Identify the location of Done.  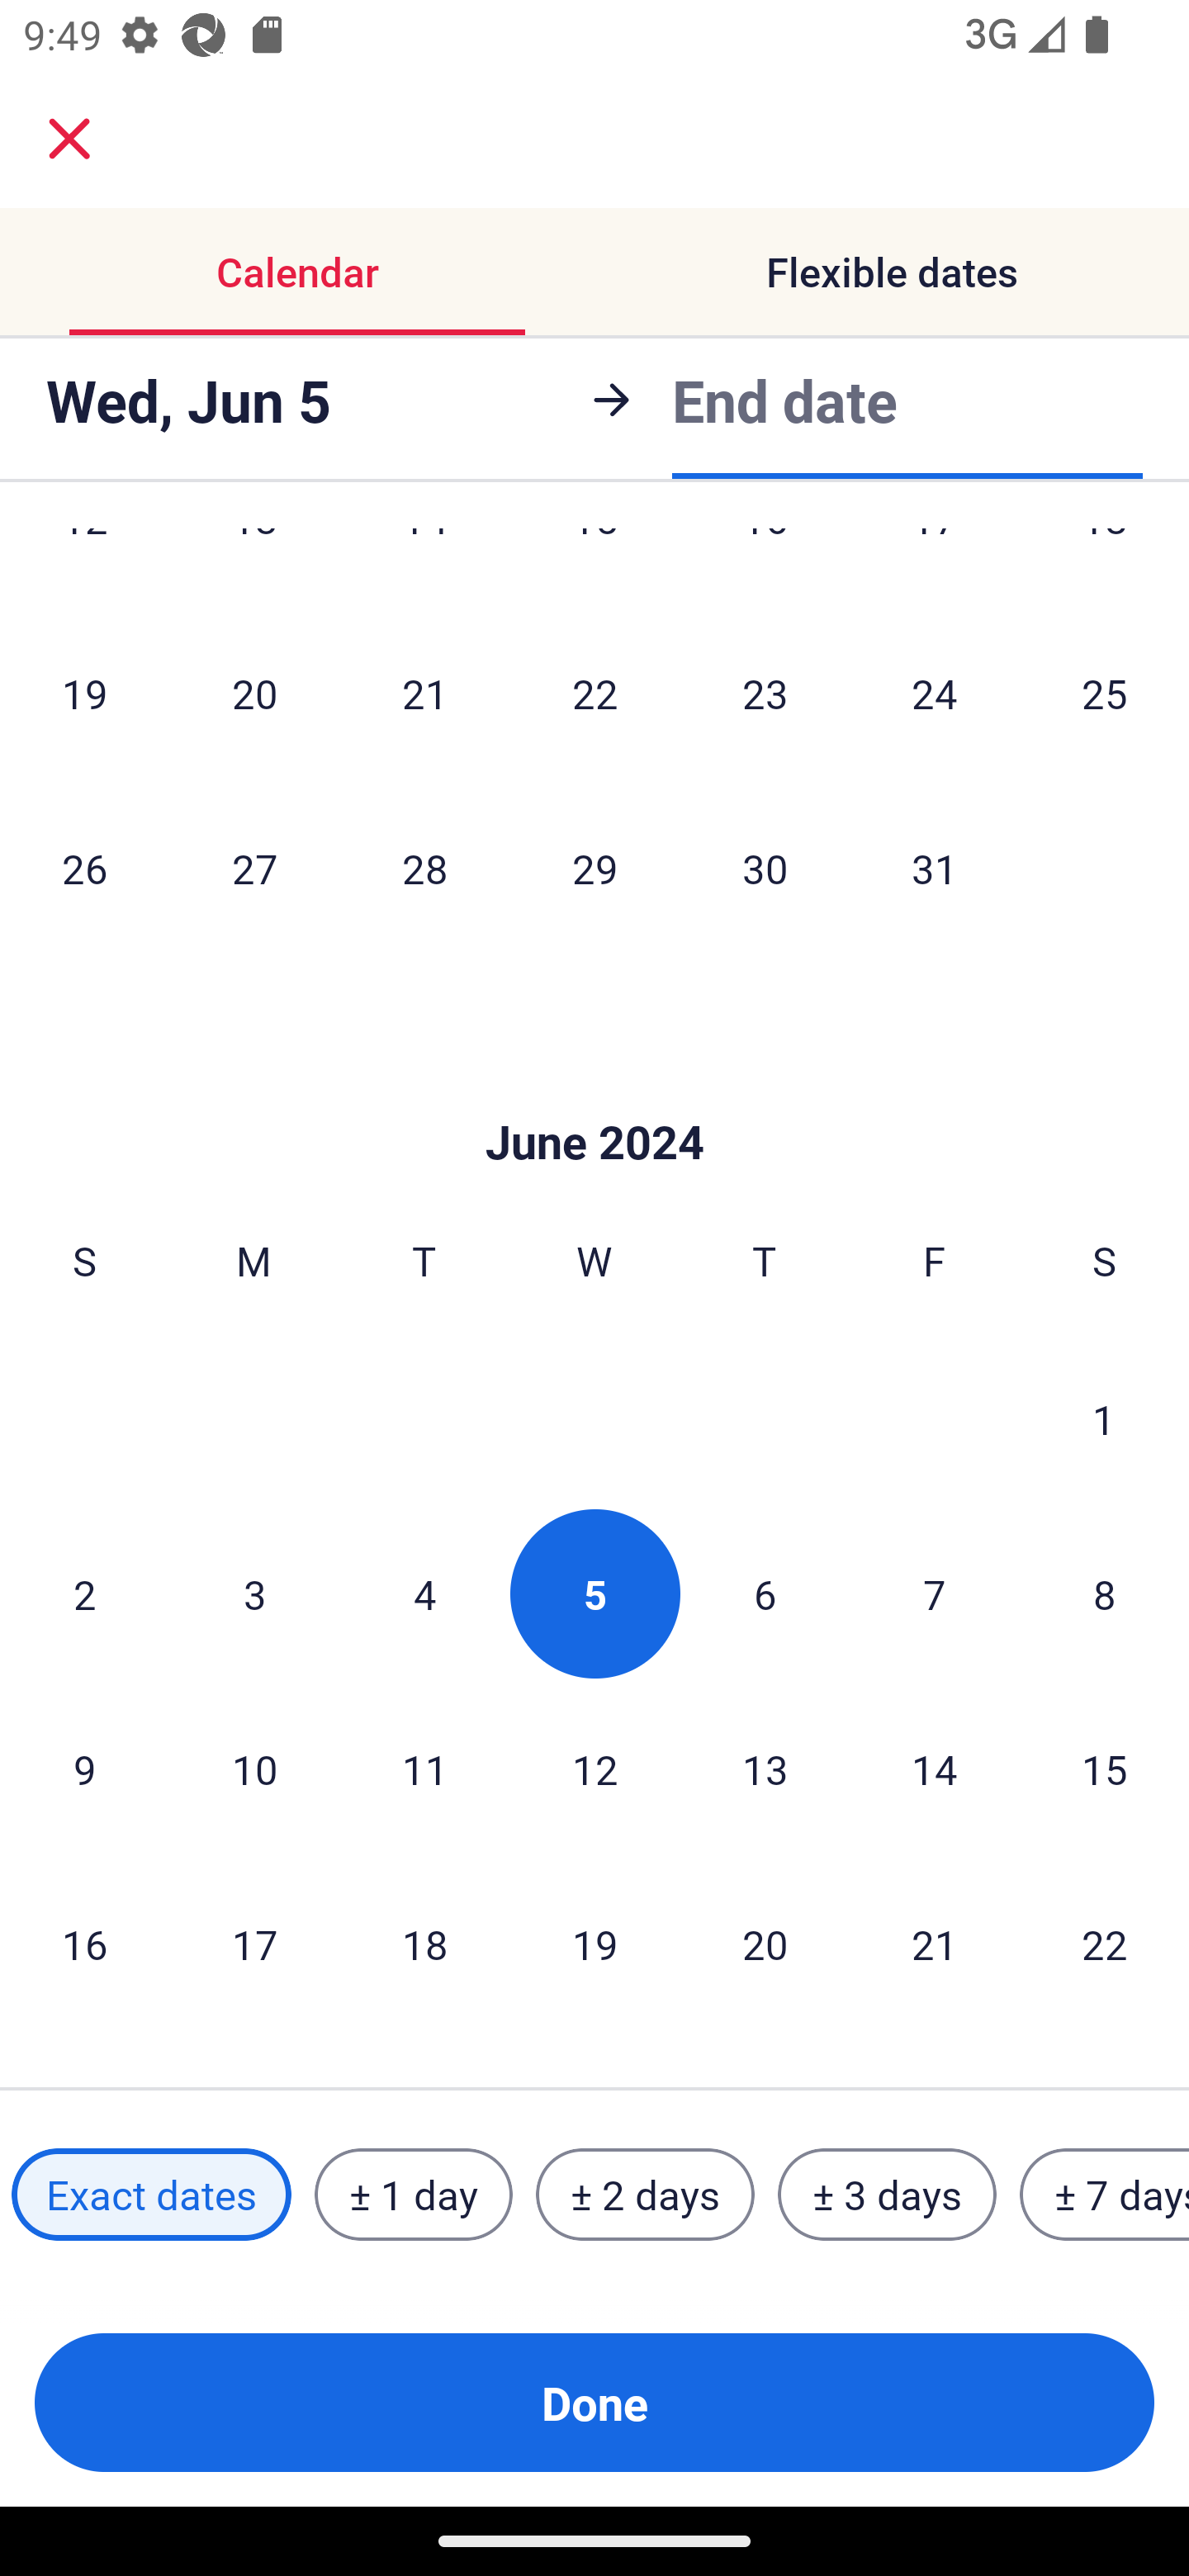
(594, 2403).